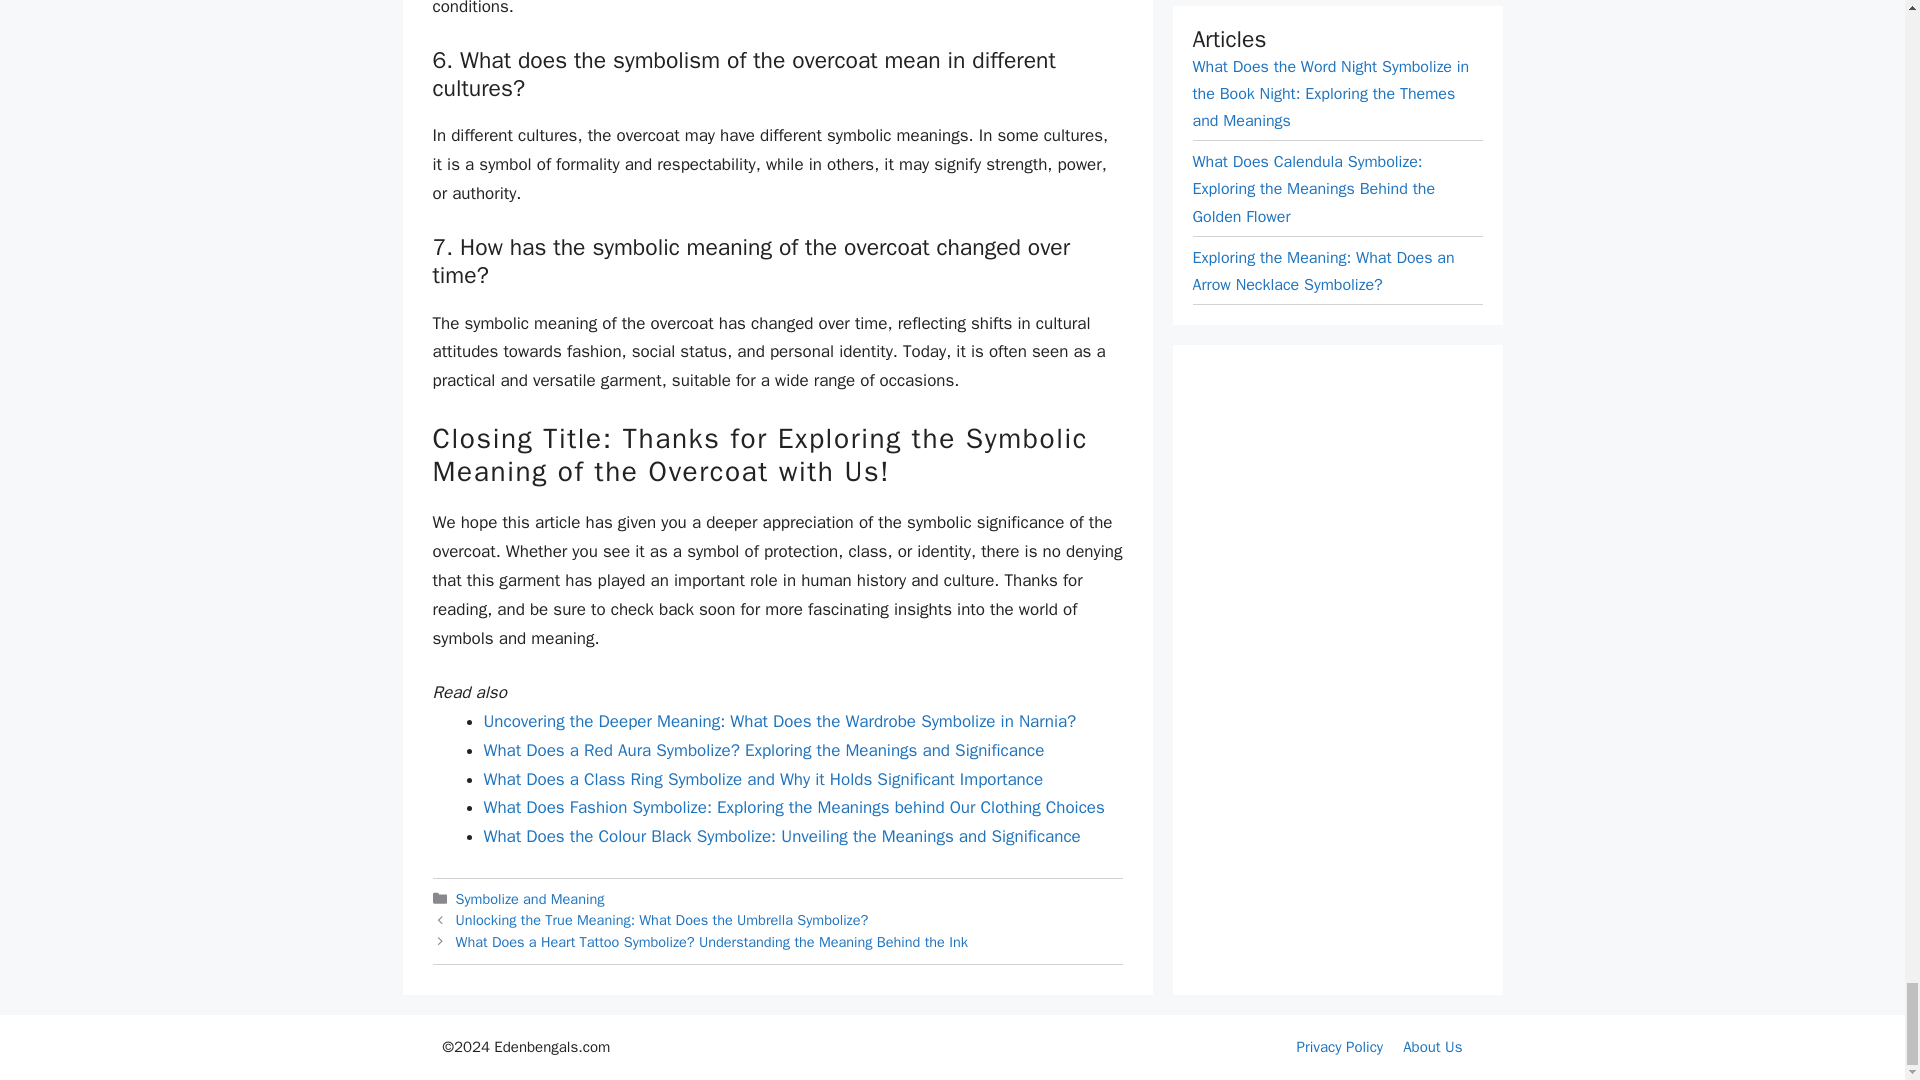  I want to click on Privacy Policy, so click(1340, 1046).